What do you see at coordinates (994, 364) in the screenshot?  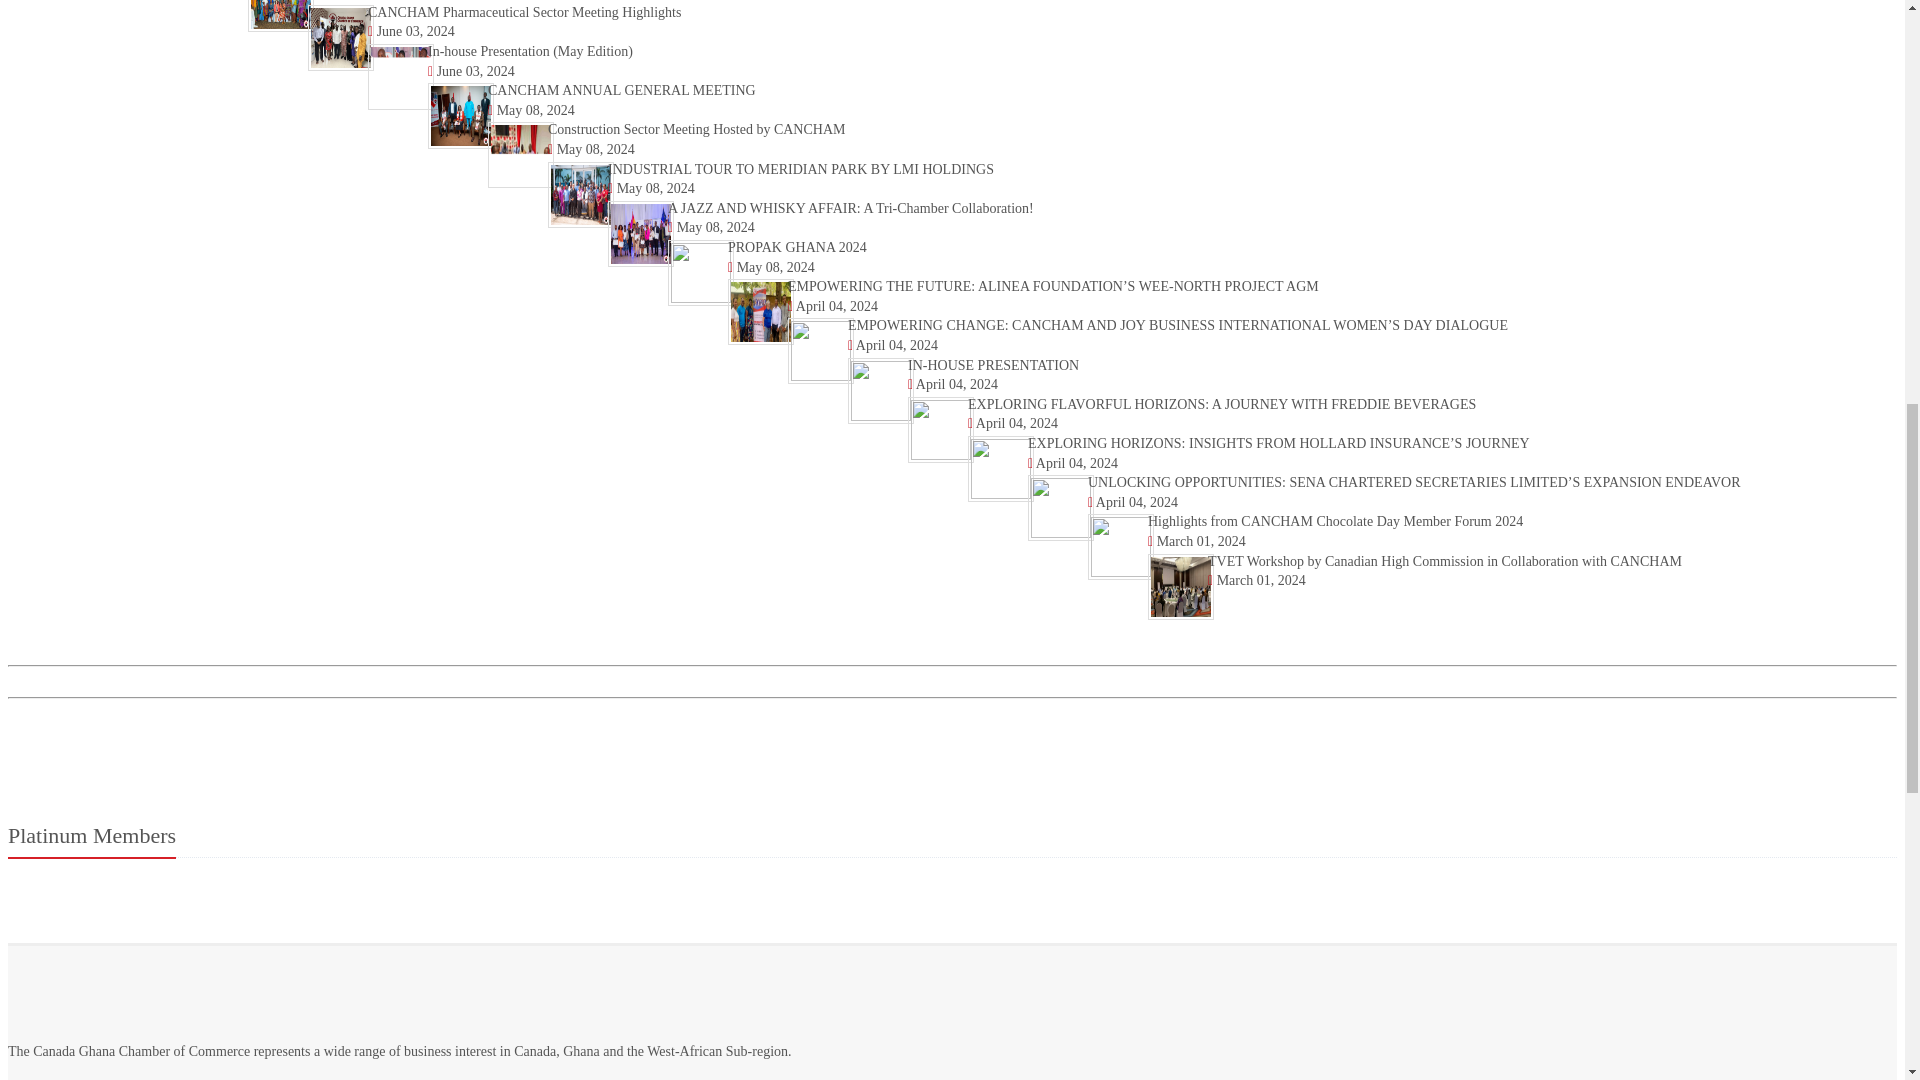 I see `IN-HOUSE PRESENTATION` at bounding box center [994, 364].